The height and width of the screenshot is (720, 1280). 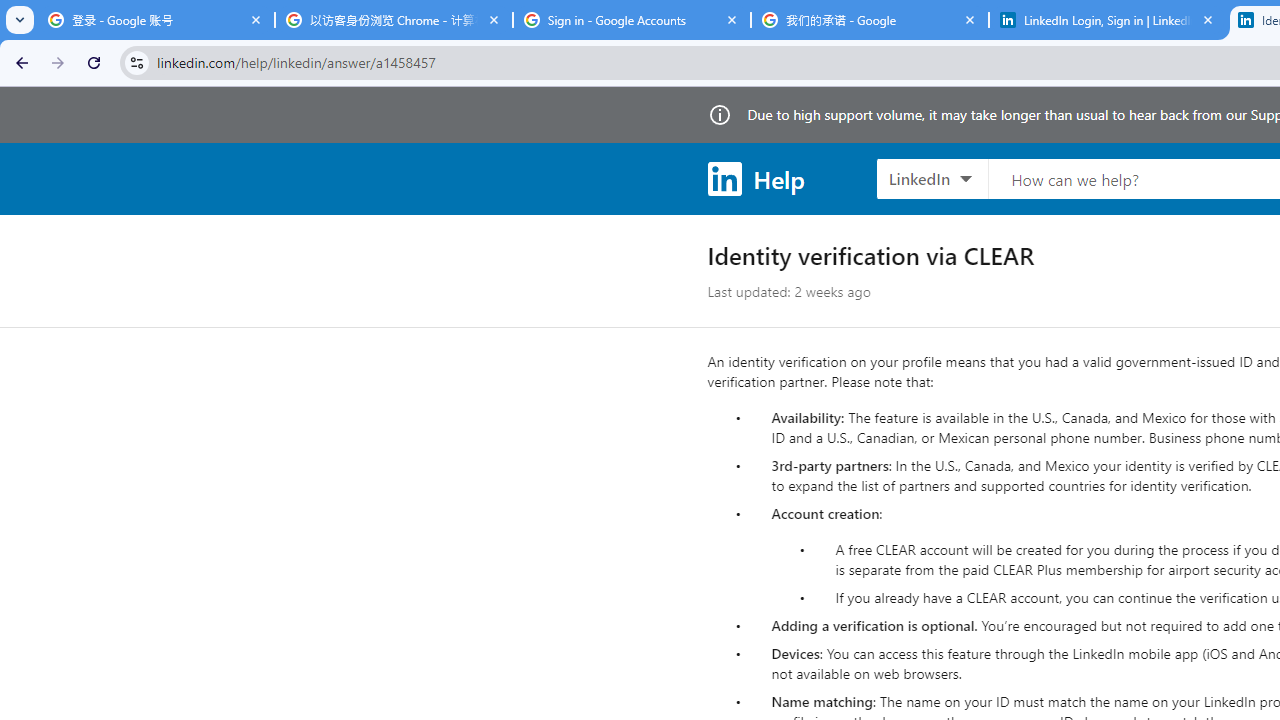 I want to click on LinkedIn Login, Sign in | LinkedIn, so click(x=1108, y=20).